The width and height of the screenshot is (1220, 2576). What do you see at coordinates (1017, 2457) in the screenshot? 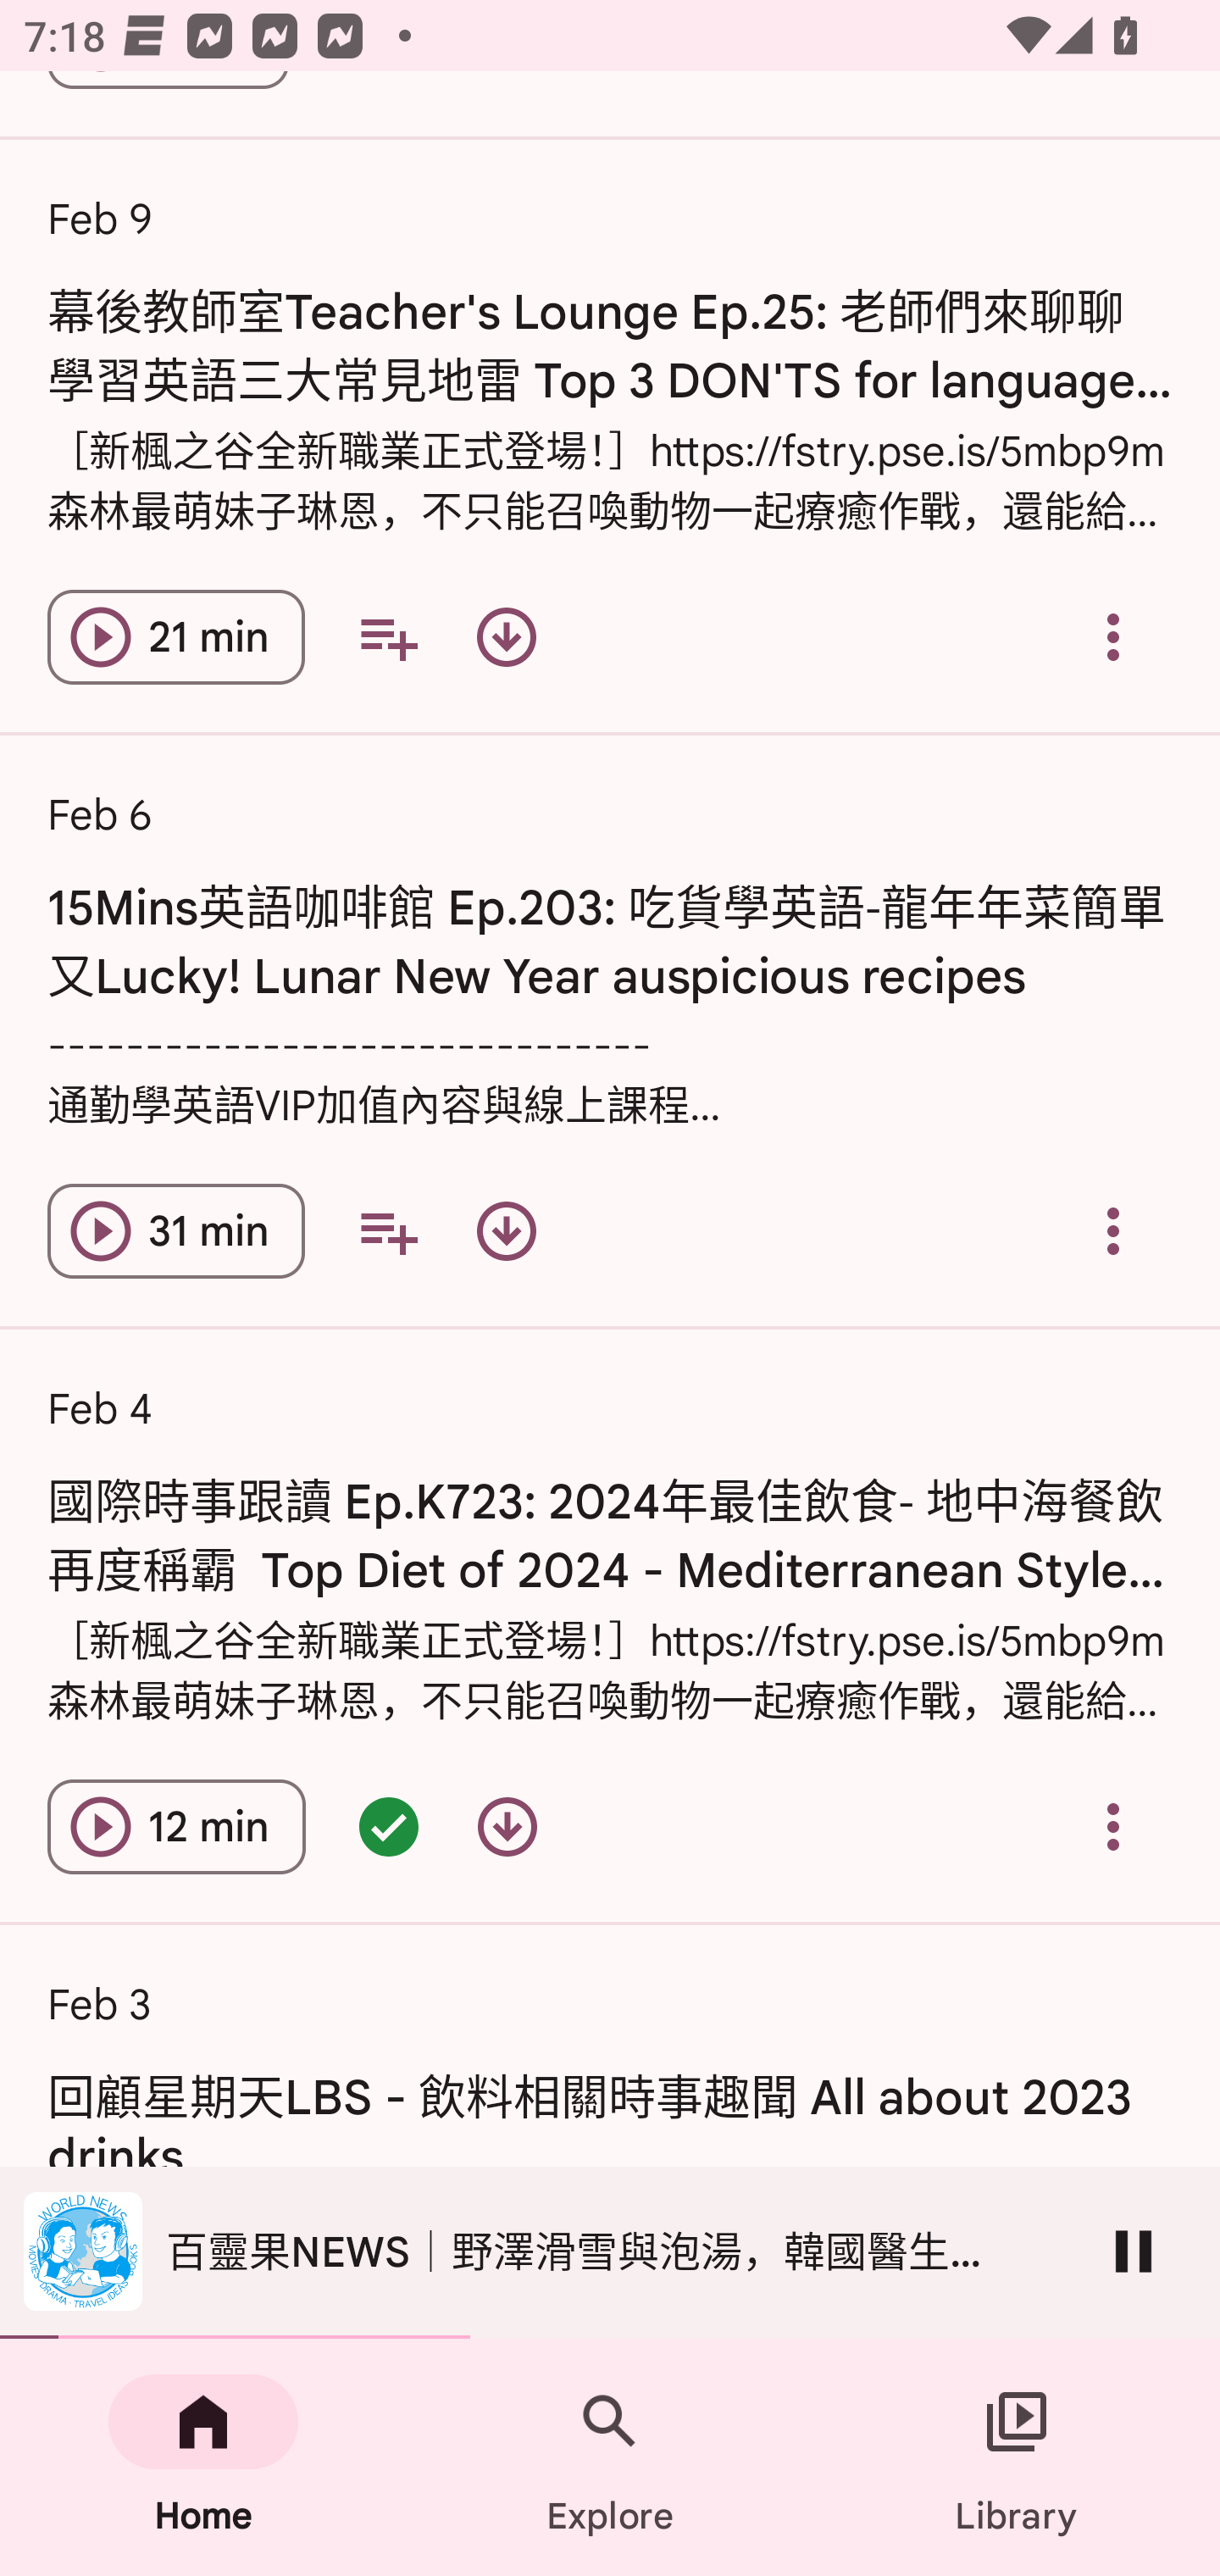
I see `Library` at bounding box center [1017, 2457].